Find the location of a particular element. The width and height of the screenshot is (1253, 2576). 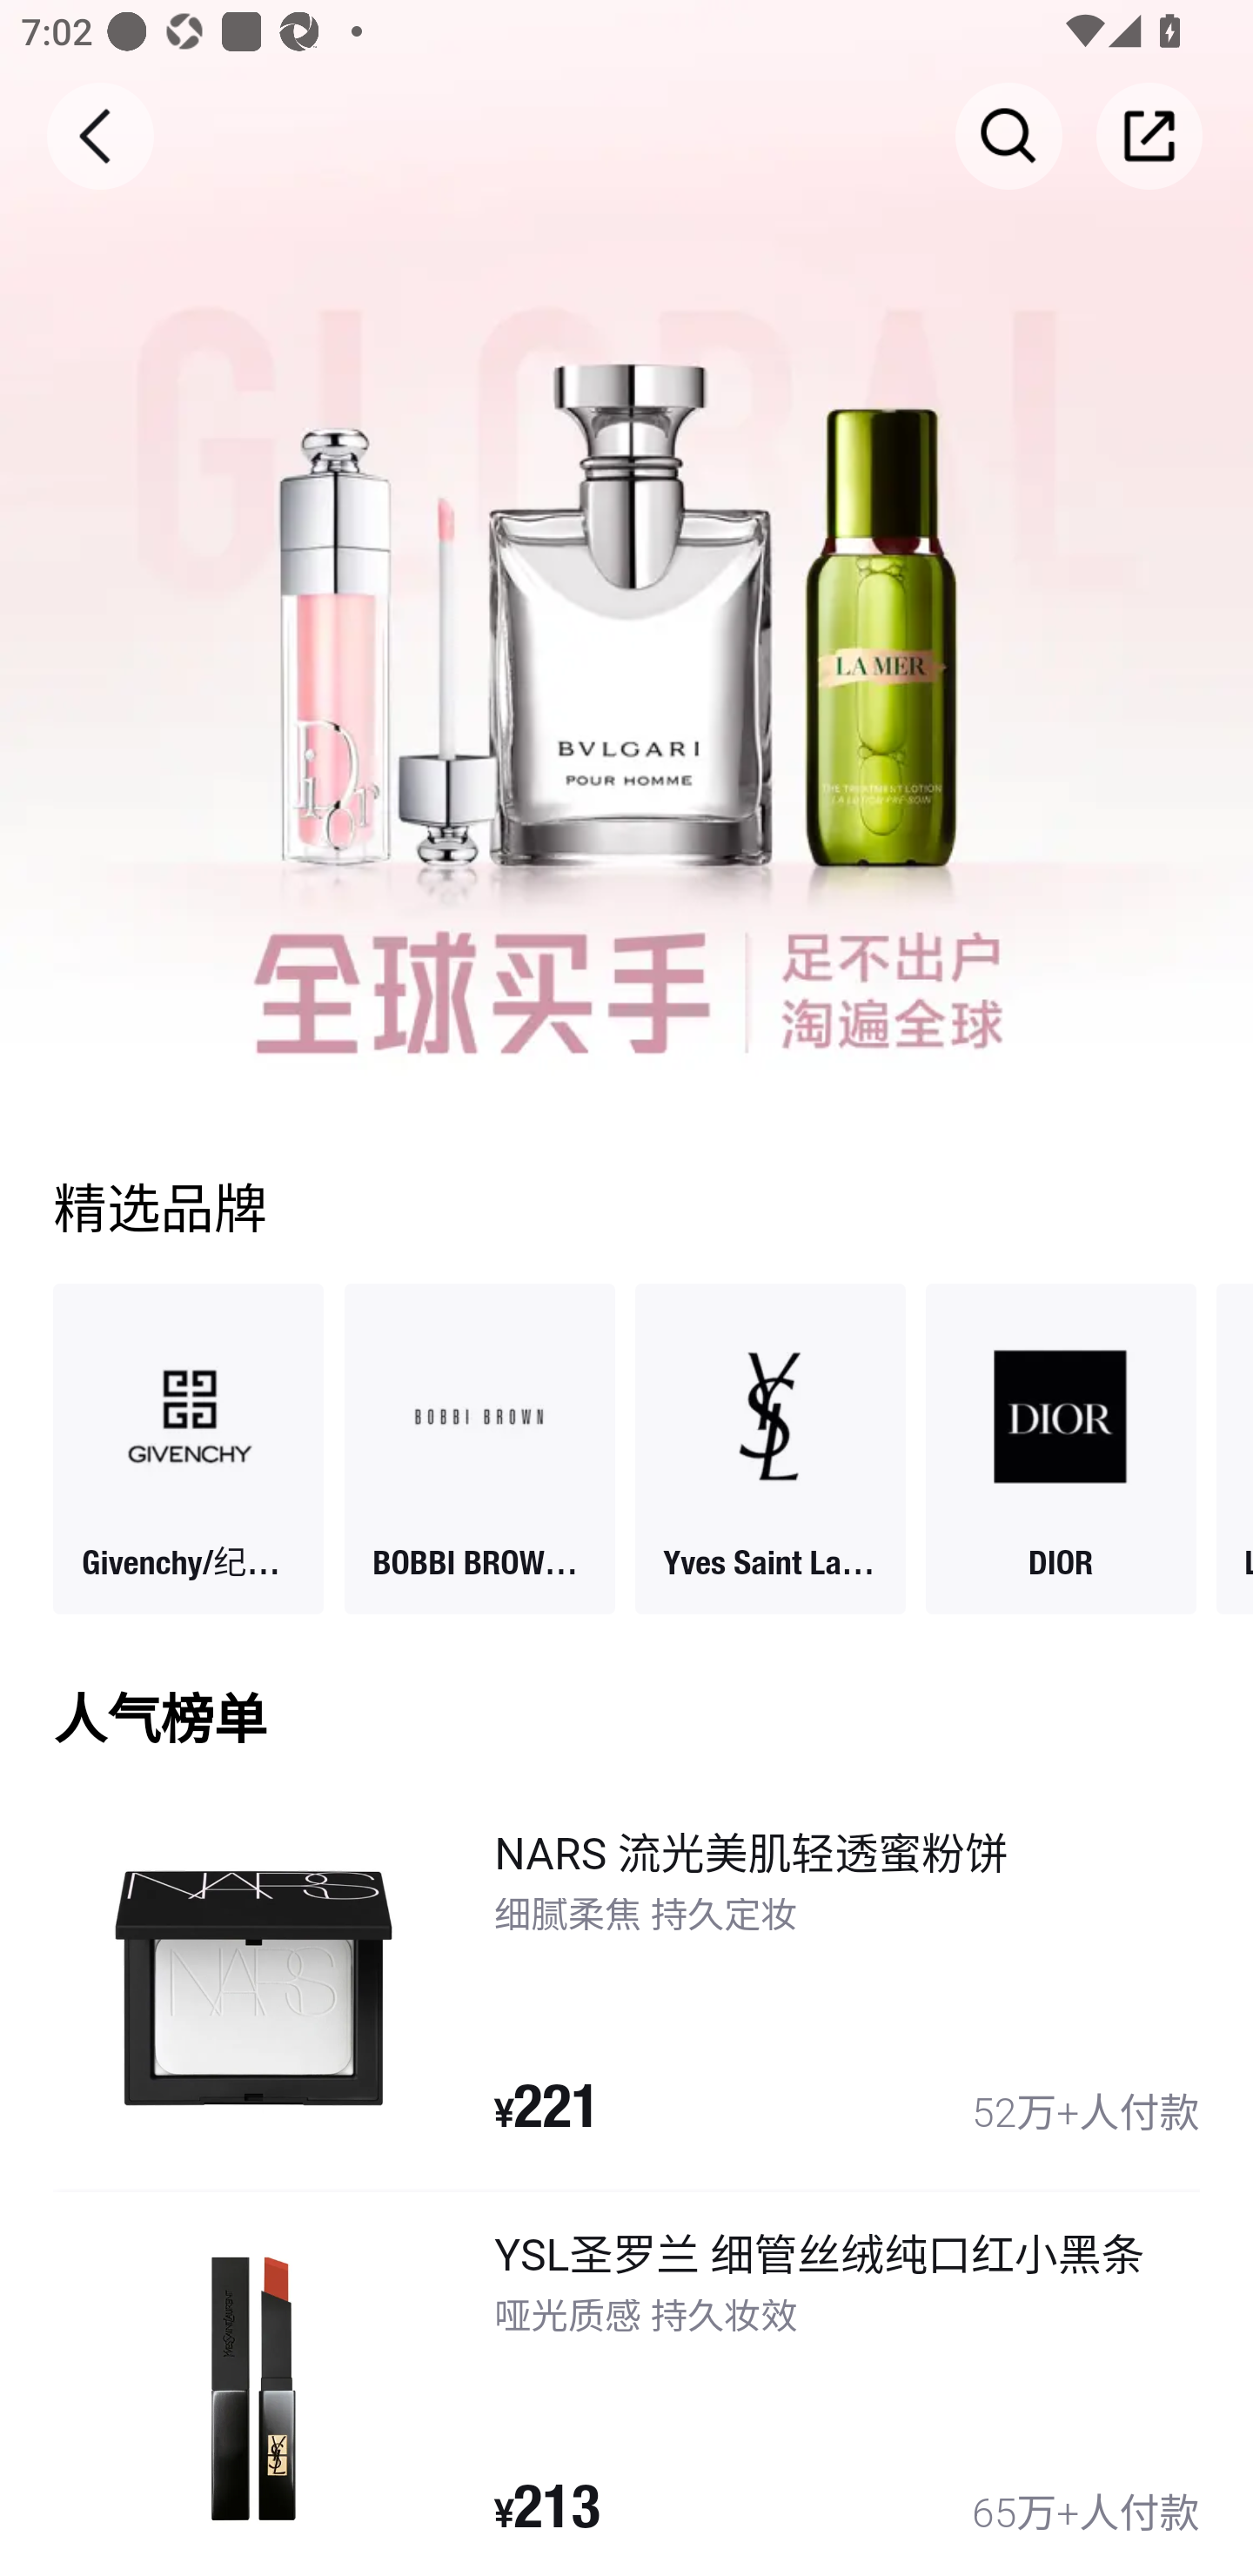

resize,w_156,h_156 Givenchy/纪梵希 is located at coordinates (189, 1448).